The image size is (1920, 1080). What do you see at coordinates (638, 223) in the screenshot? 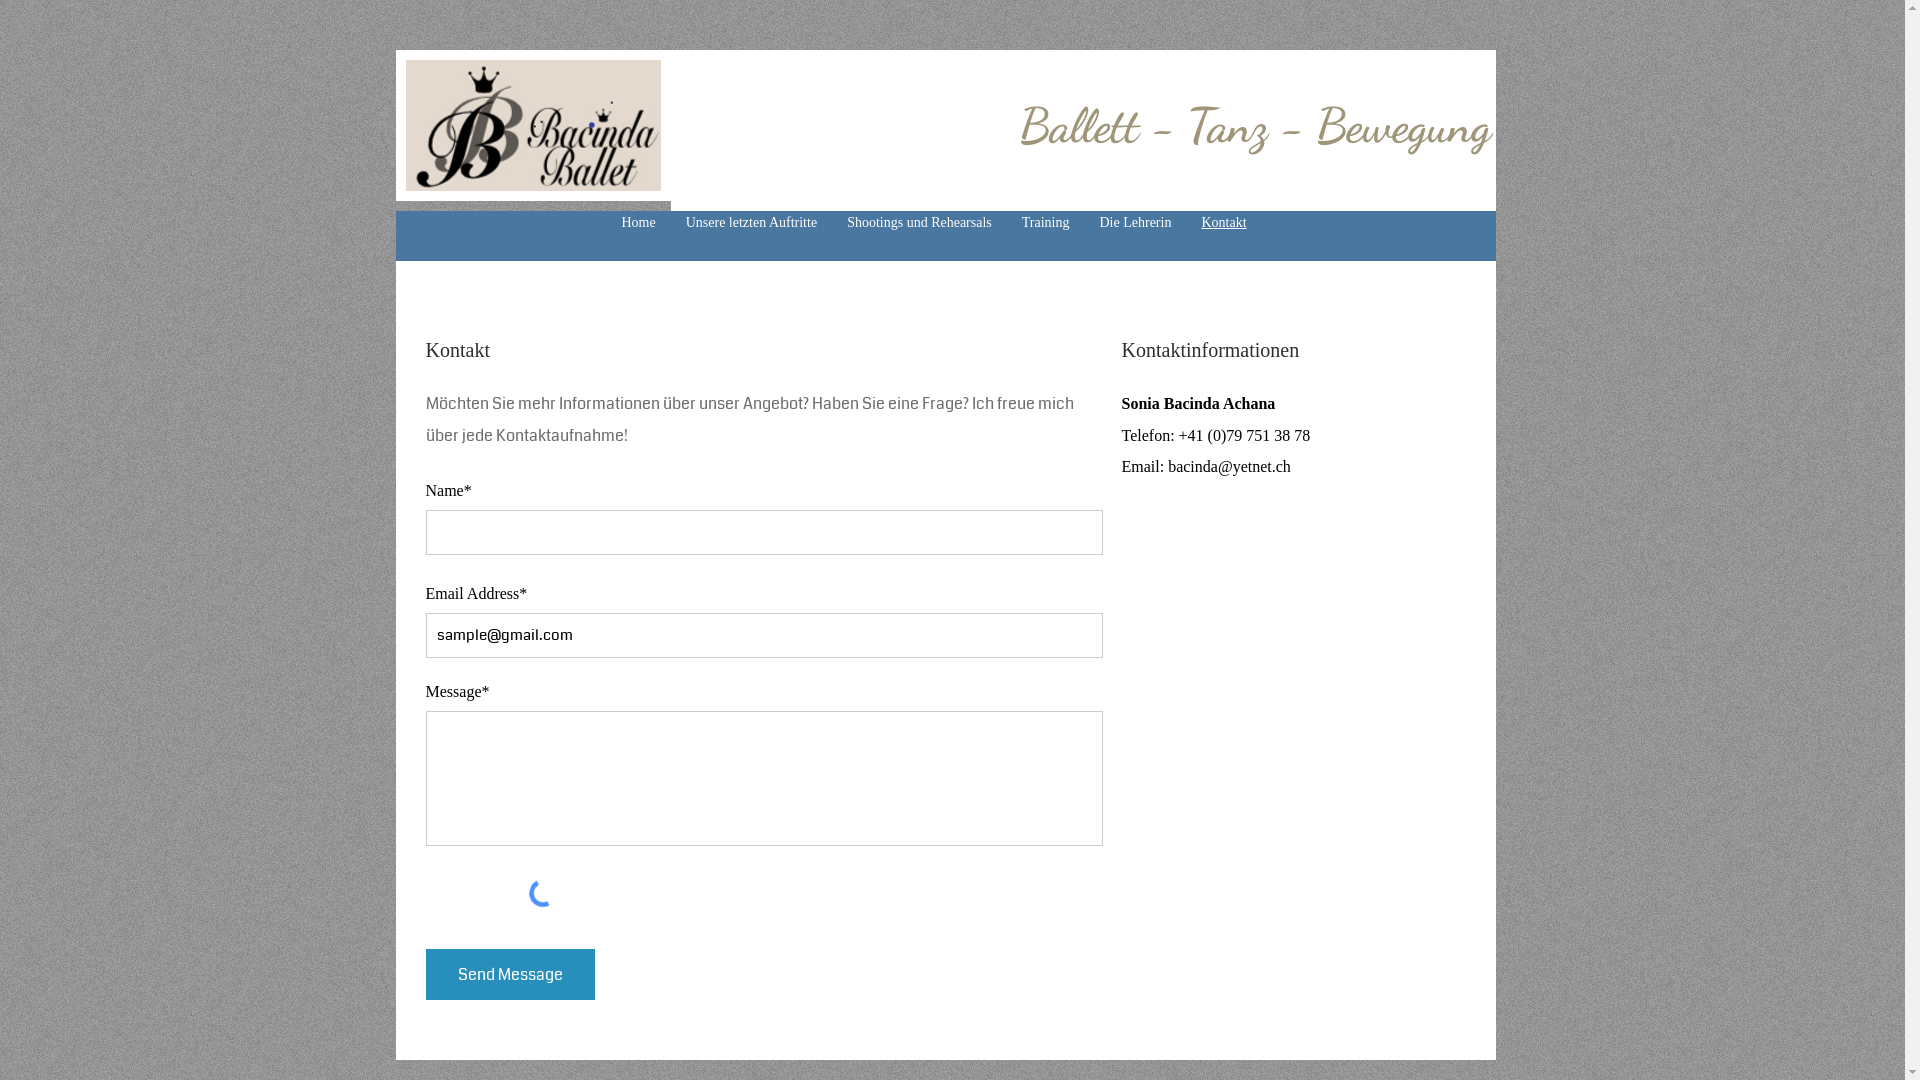
I see `Home` at bounding box center [638, 223].